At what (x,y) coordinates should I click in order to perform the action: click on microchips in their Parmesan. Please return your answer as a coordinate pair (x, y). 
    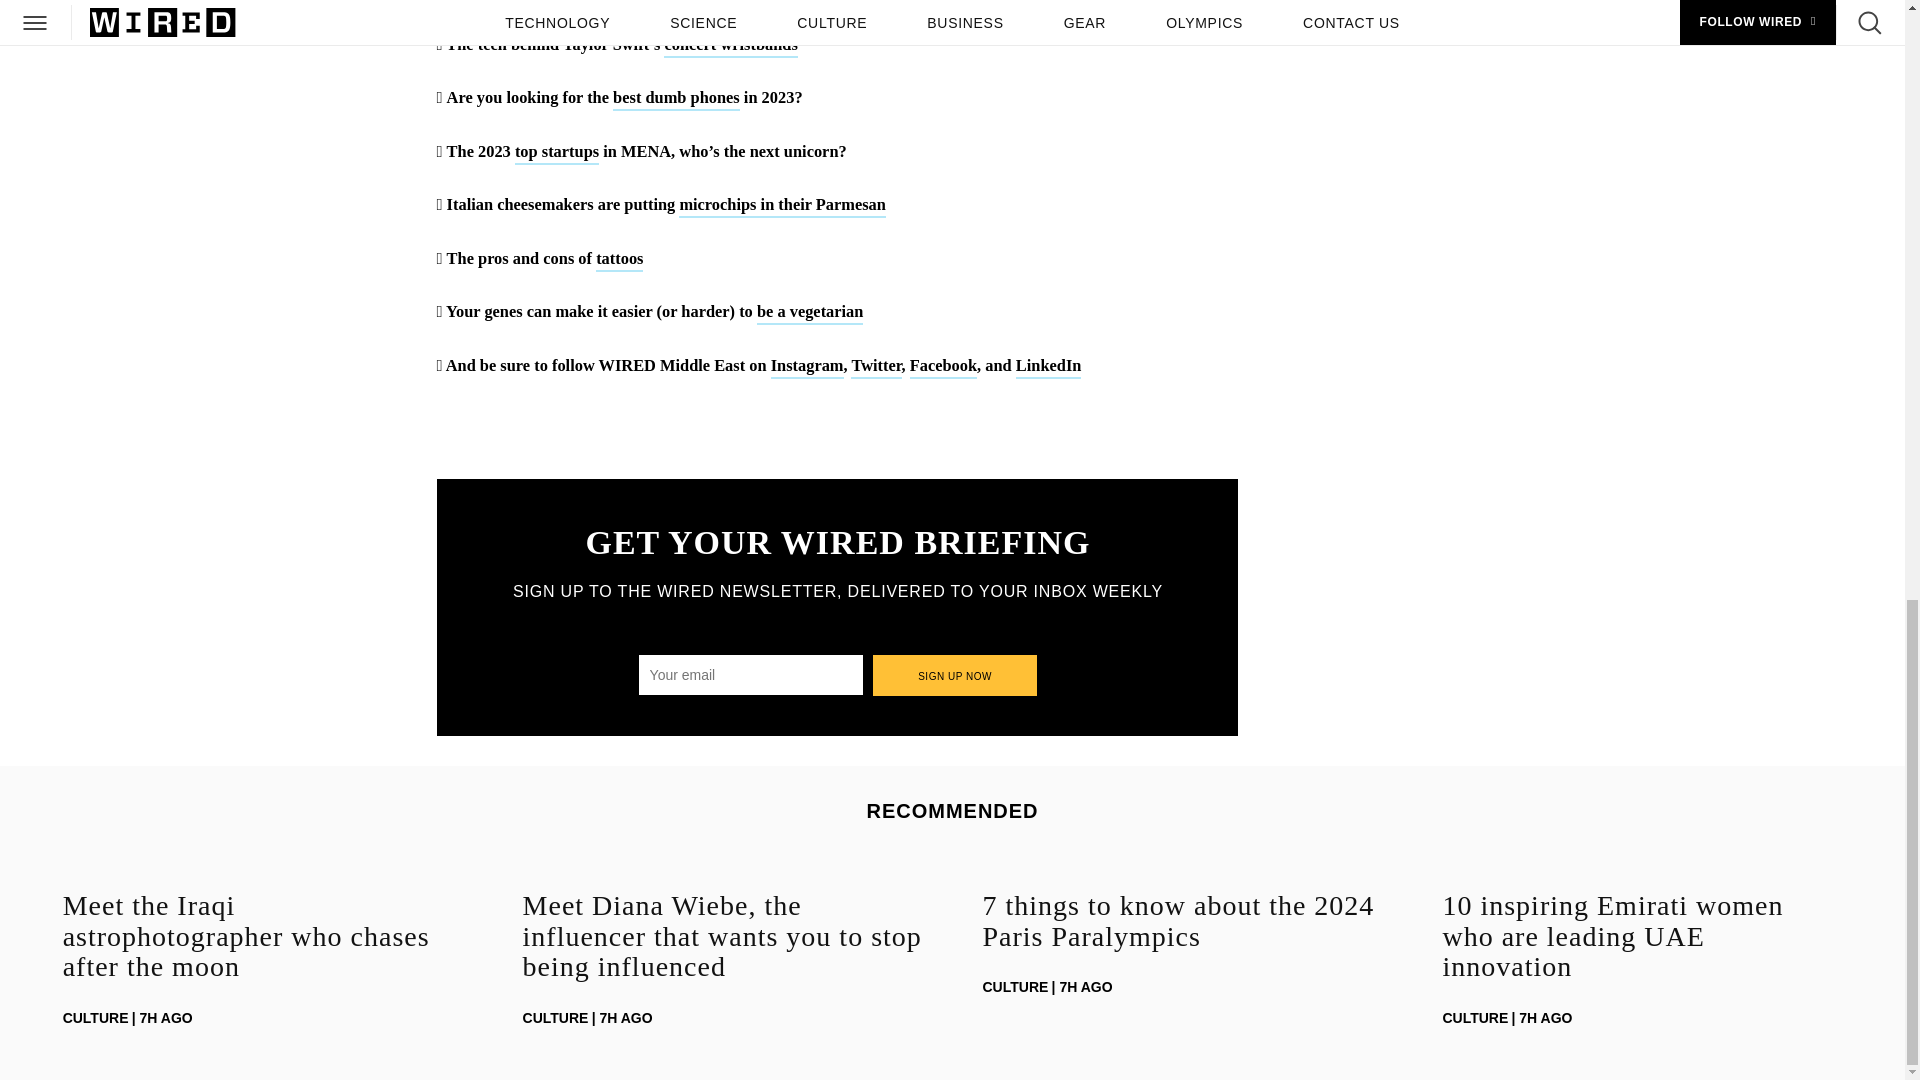
    Looking at the image, I should click on (782, 206).